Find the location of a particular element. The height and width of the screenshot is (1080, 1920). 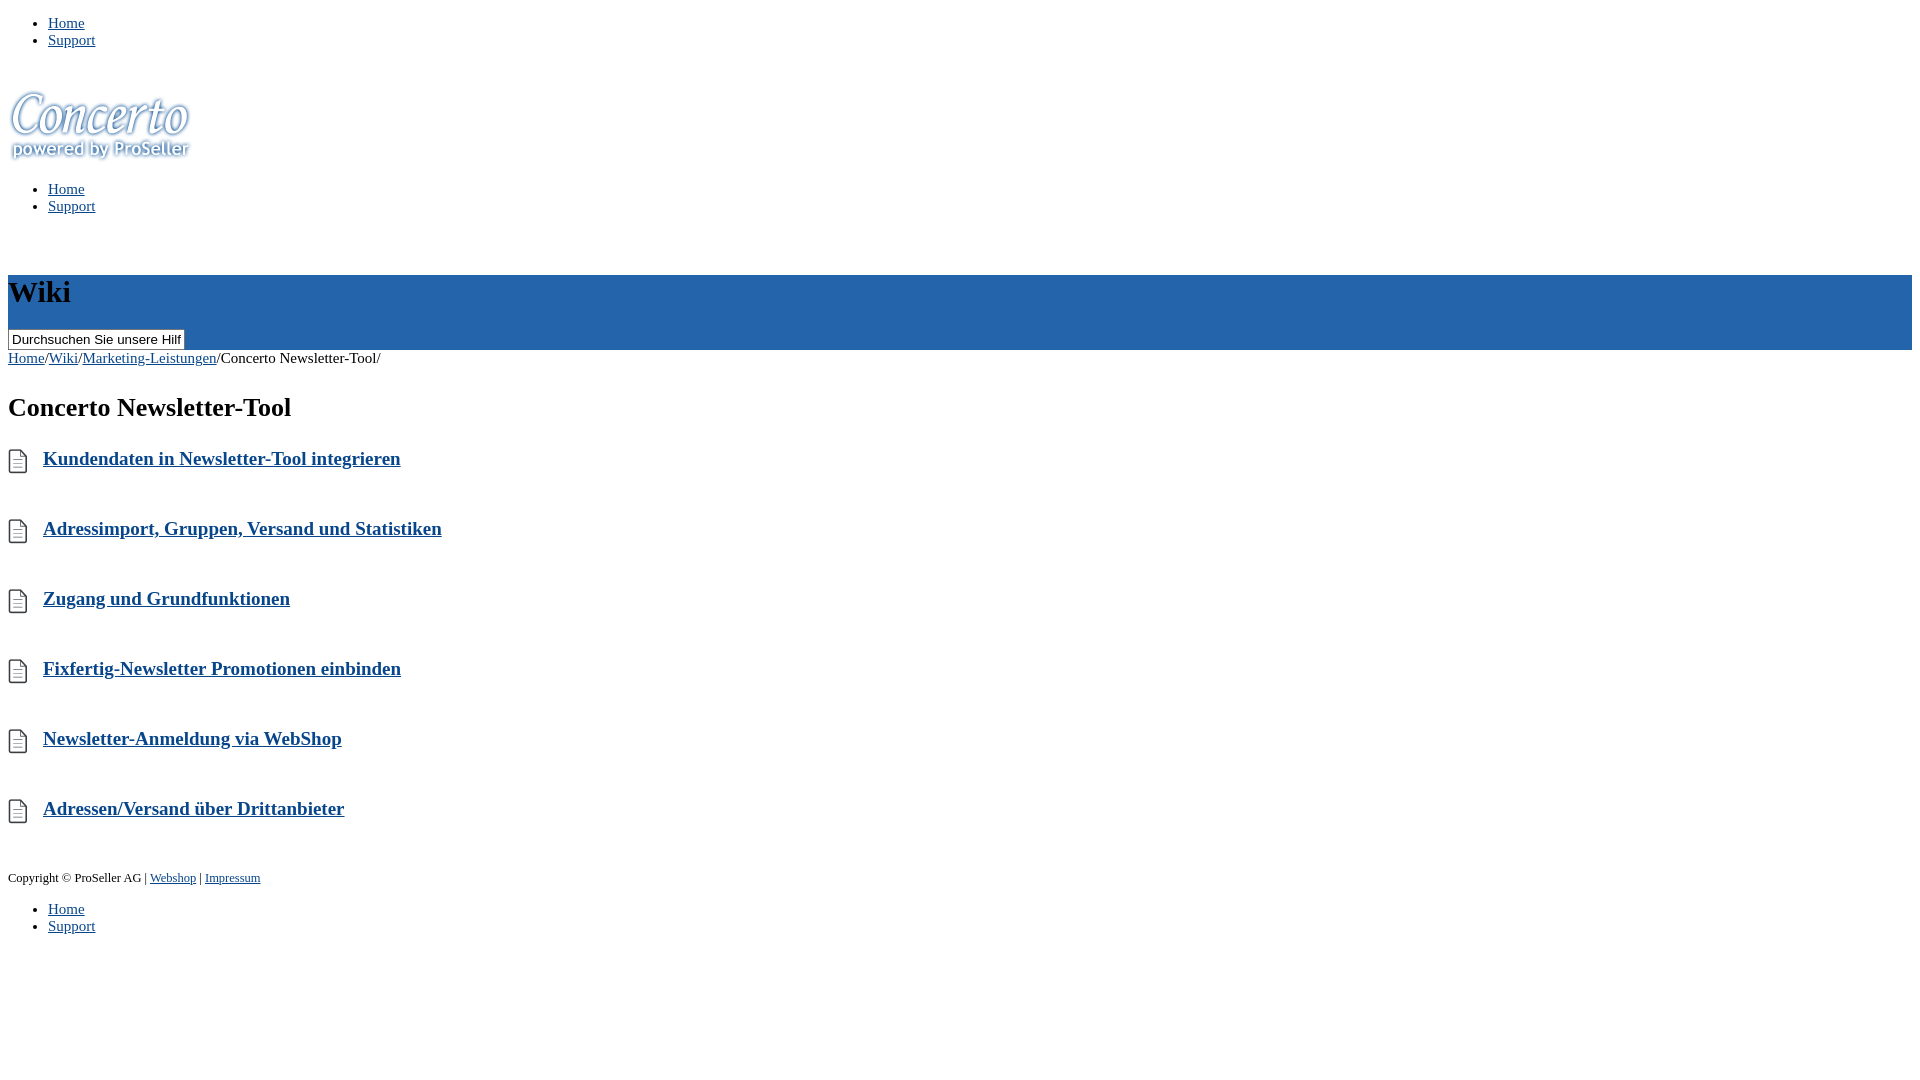

Impressum is located at coordinates (233, 878).